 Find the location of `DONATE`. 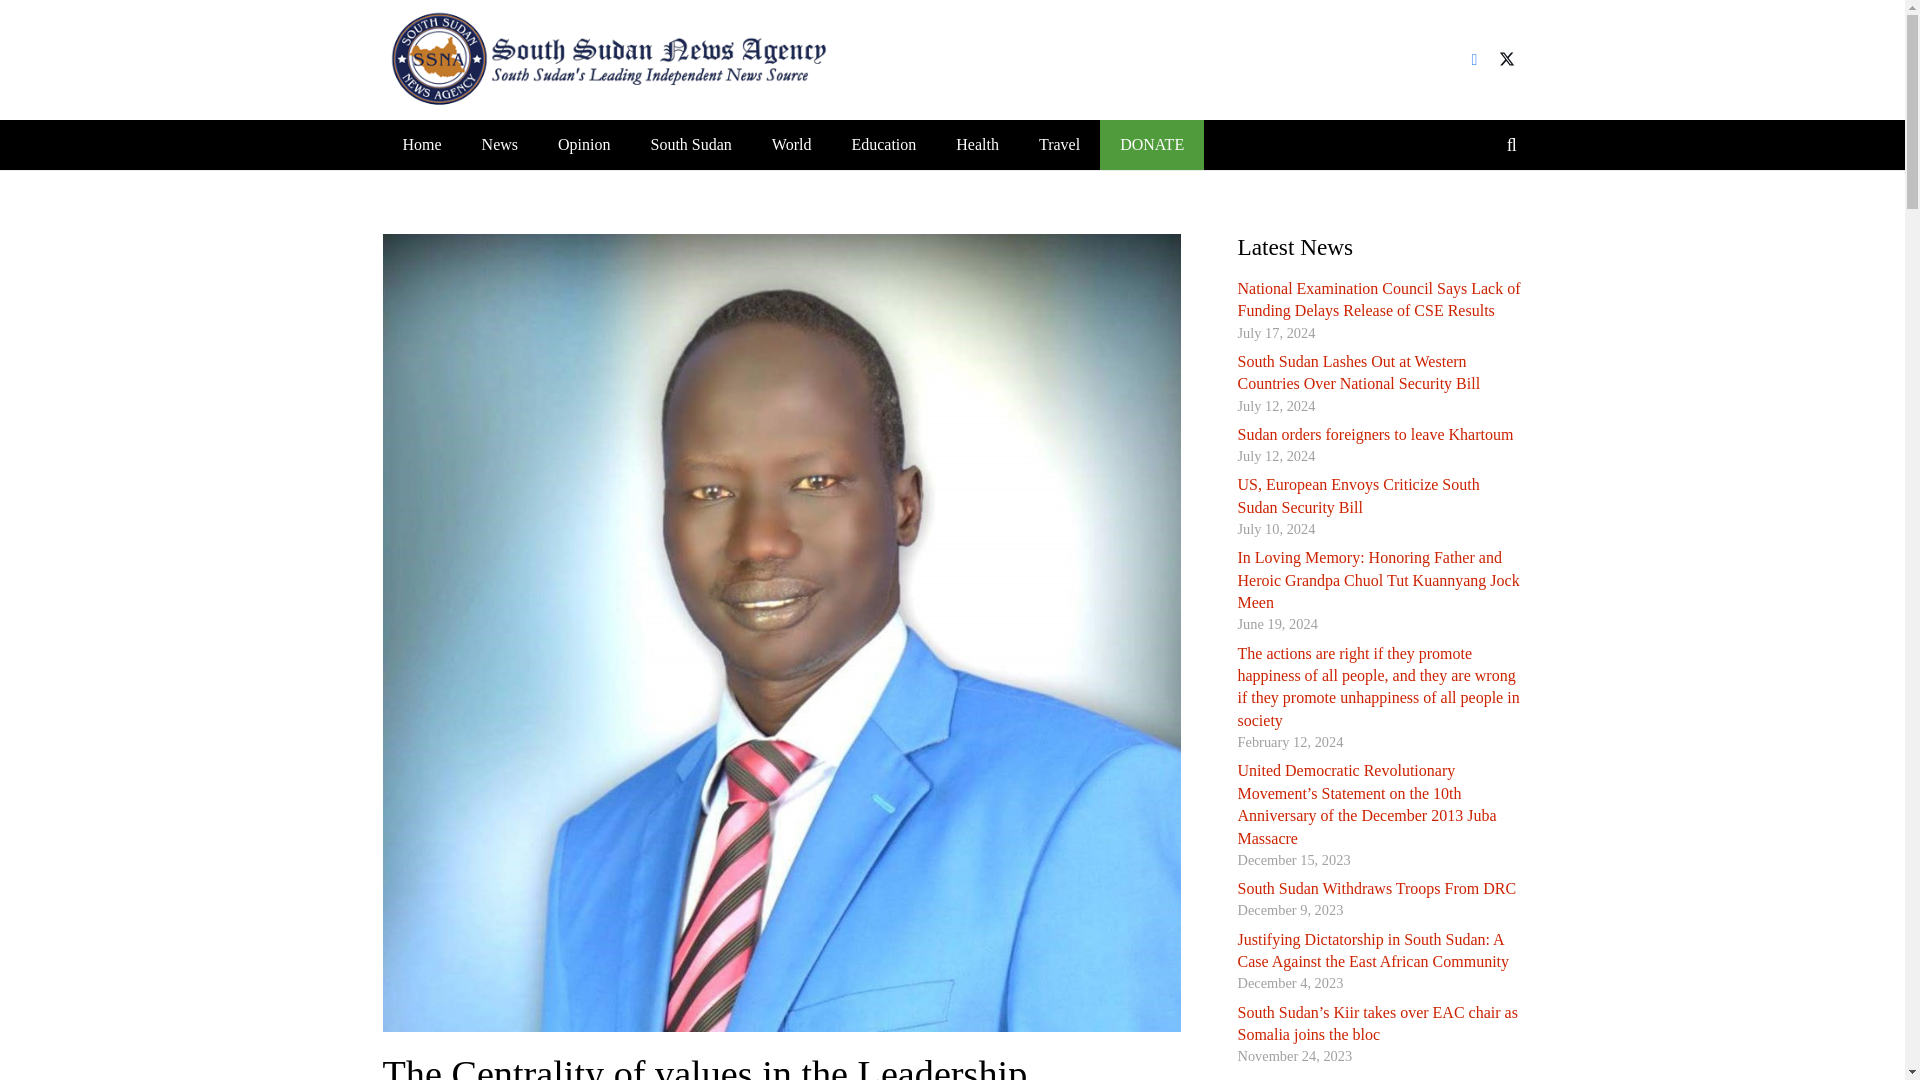

DONATE is located at coordinates (1152, 144).